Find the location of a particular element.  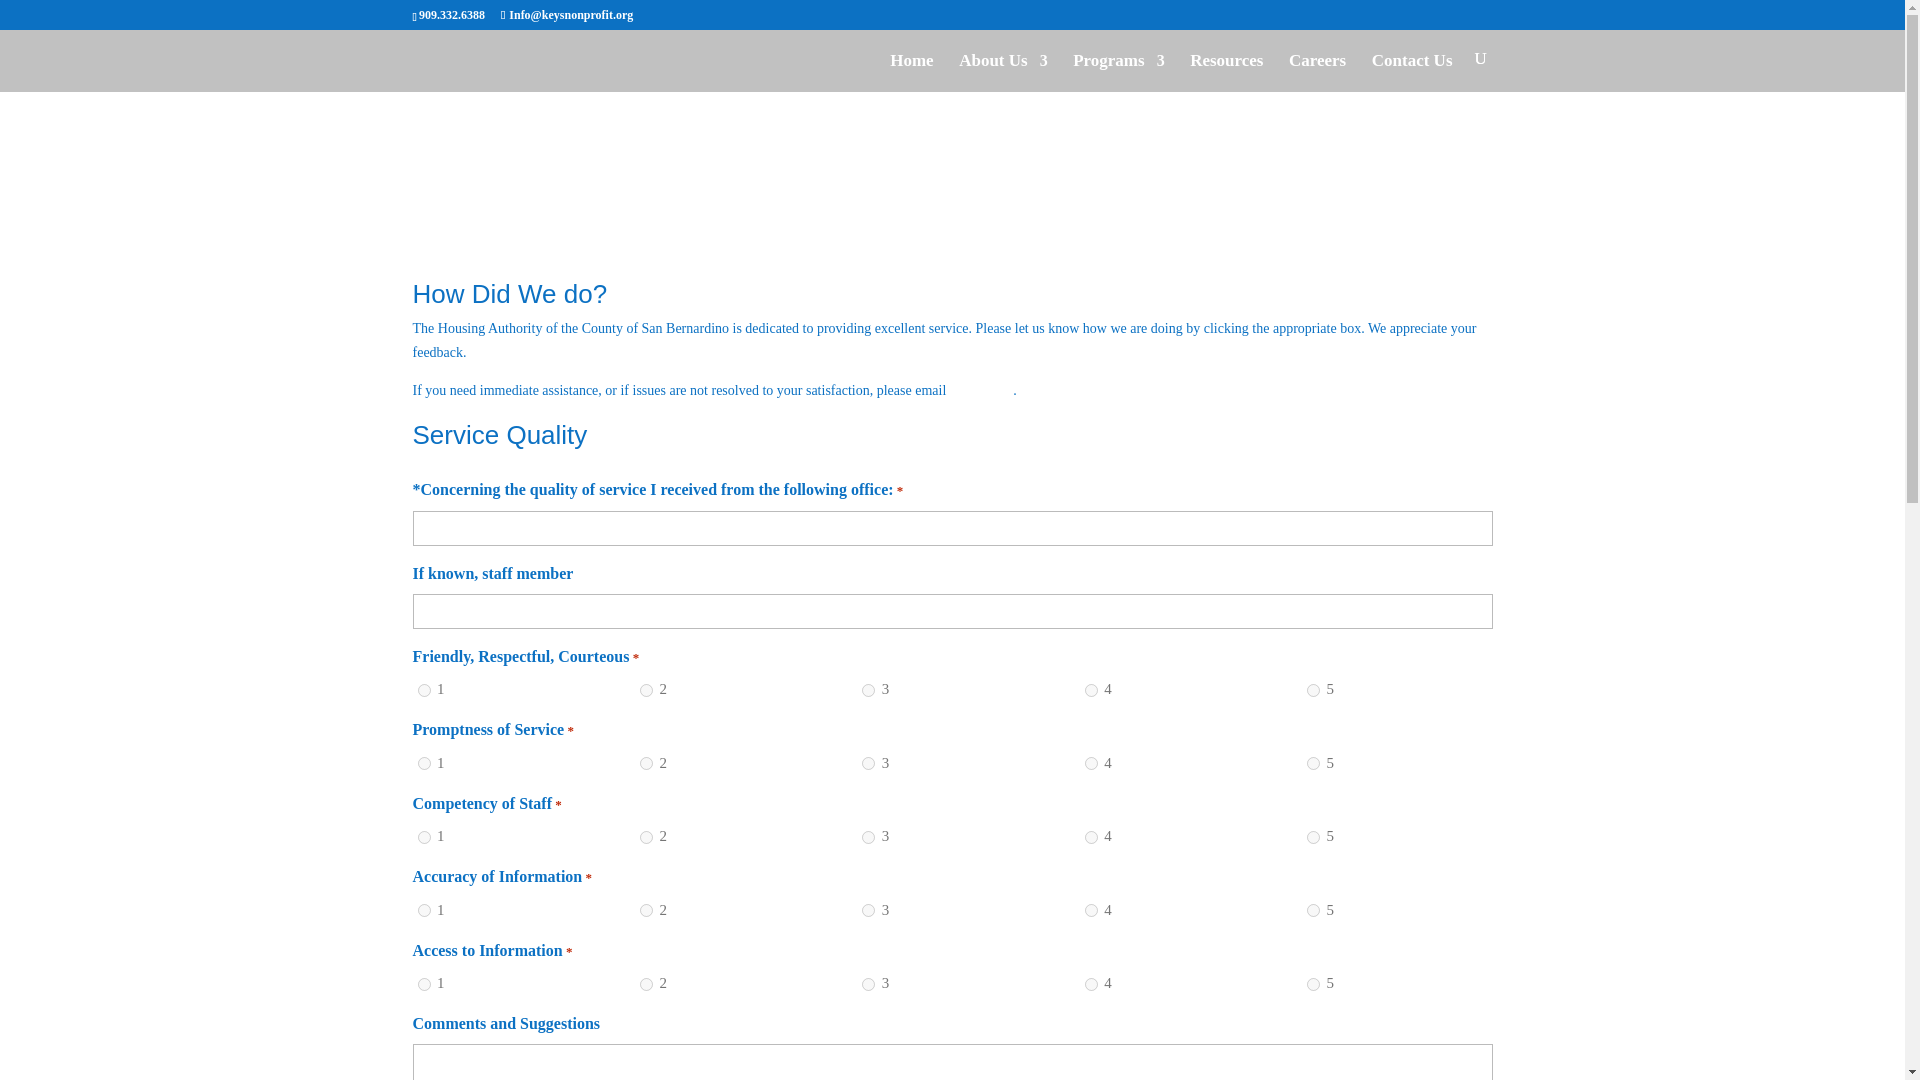

5 is located at coordinates (1314, 764).